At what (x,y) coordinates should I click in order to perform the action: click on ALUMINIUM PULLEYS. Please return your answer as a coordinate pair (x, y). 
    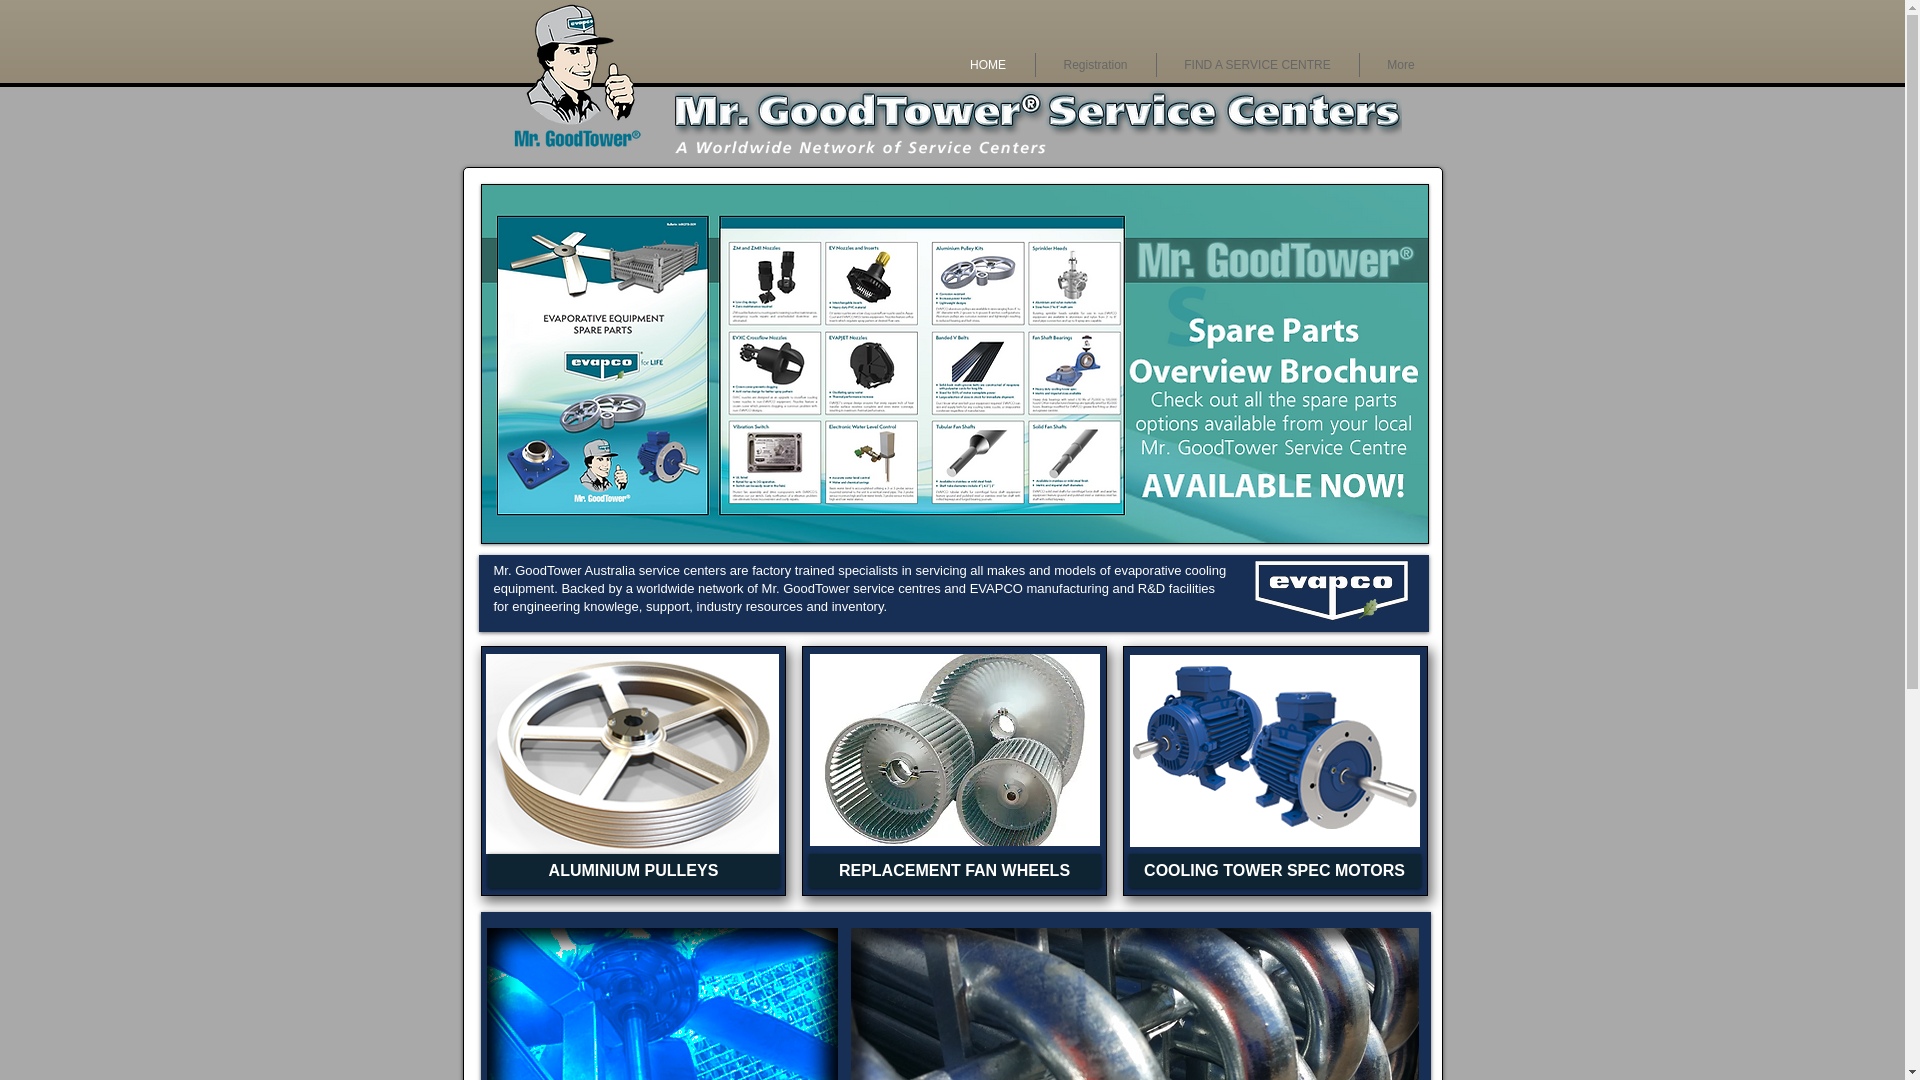
    Looking at the image, I should click on (634, 871).